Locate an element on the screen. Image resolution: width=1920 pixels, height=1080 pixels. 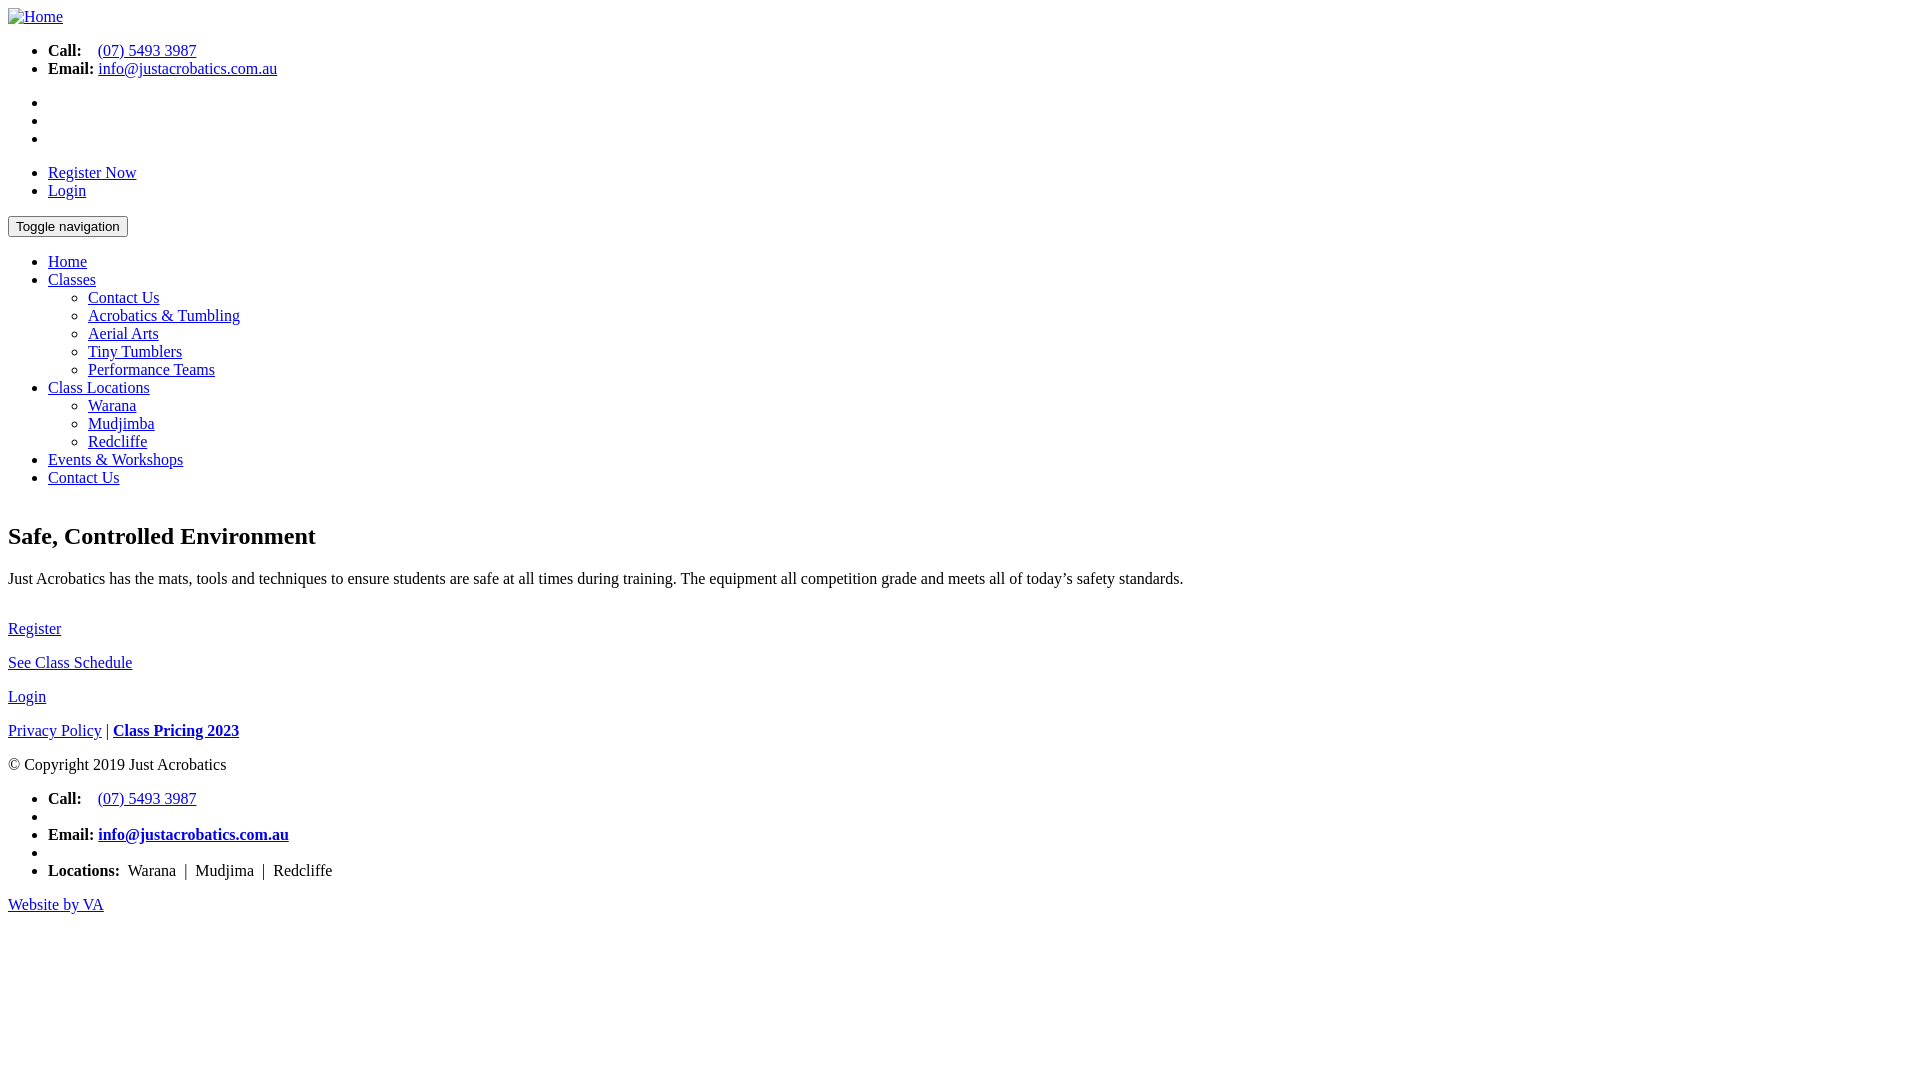
Home is located at coordinates (68, 262).